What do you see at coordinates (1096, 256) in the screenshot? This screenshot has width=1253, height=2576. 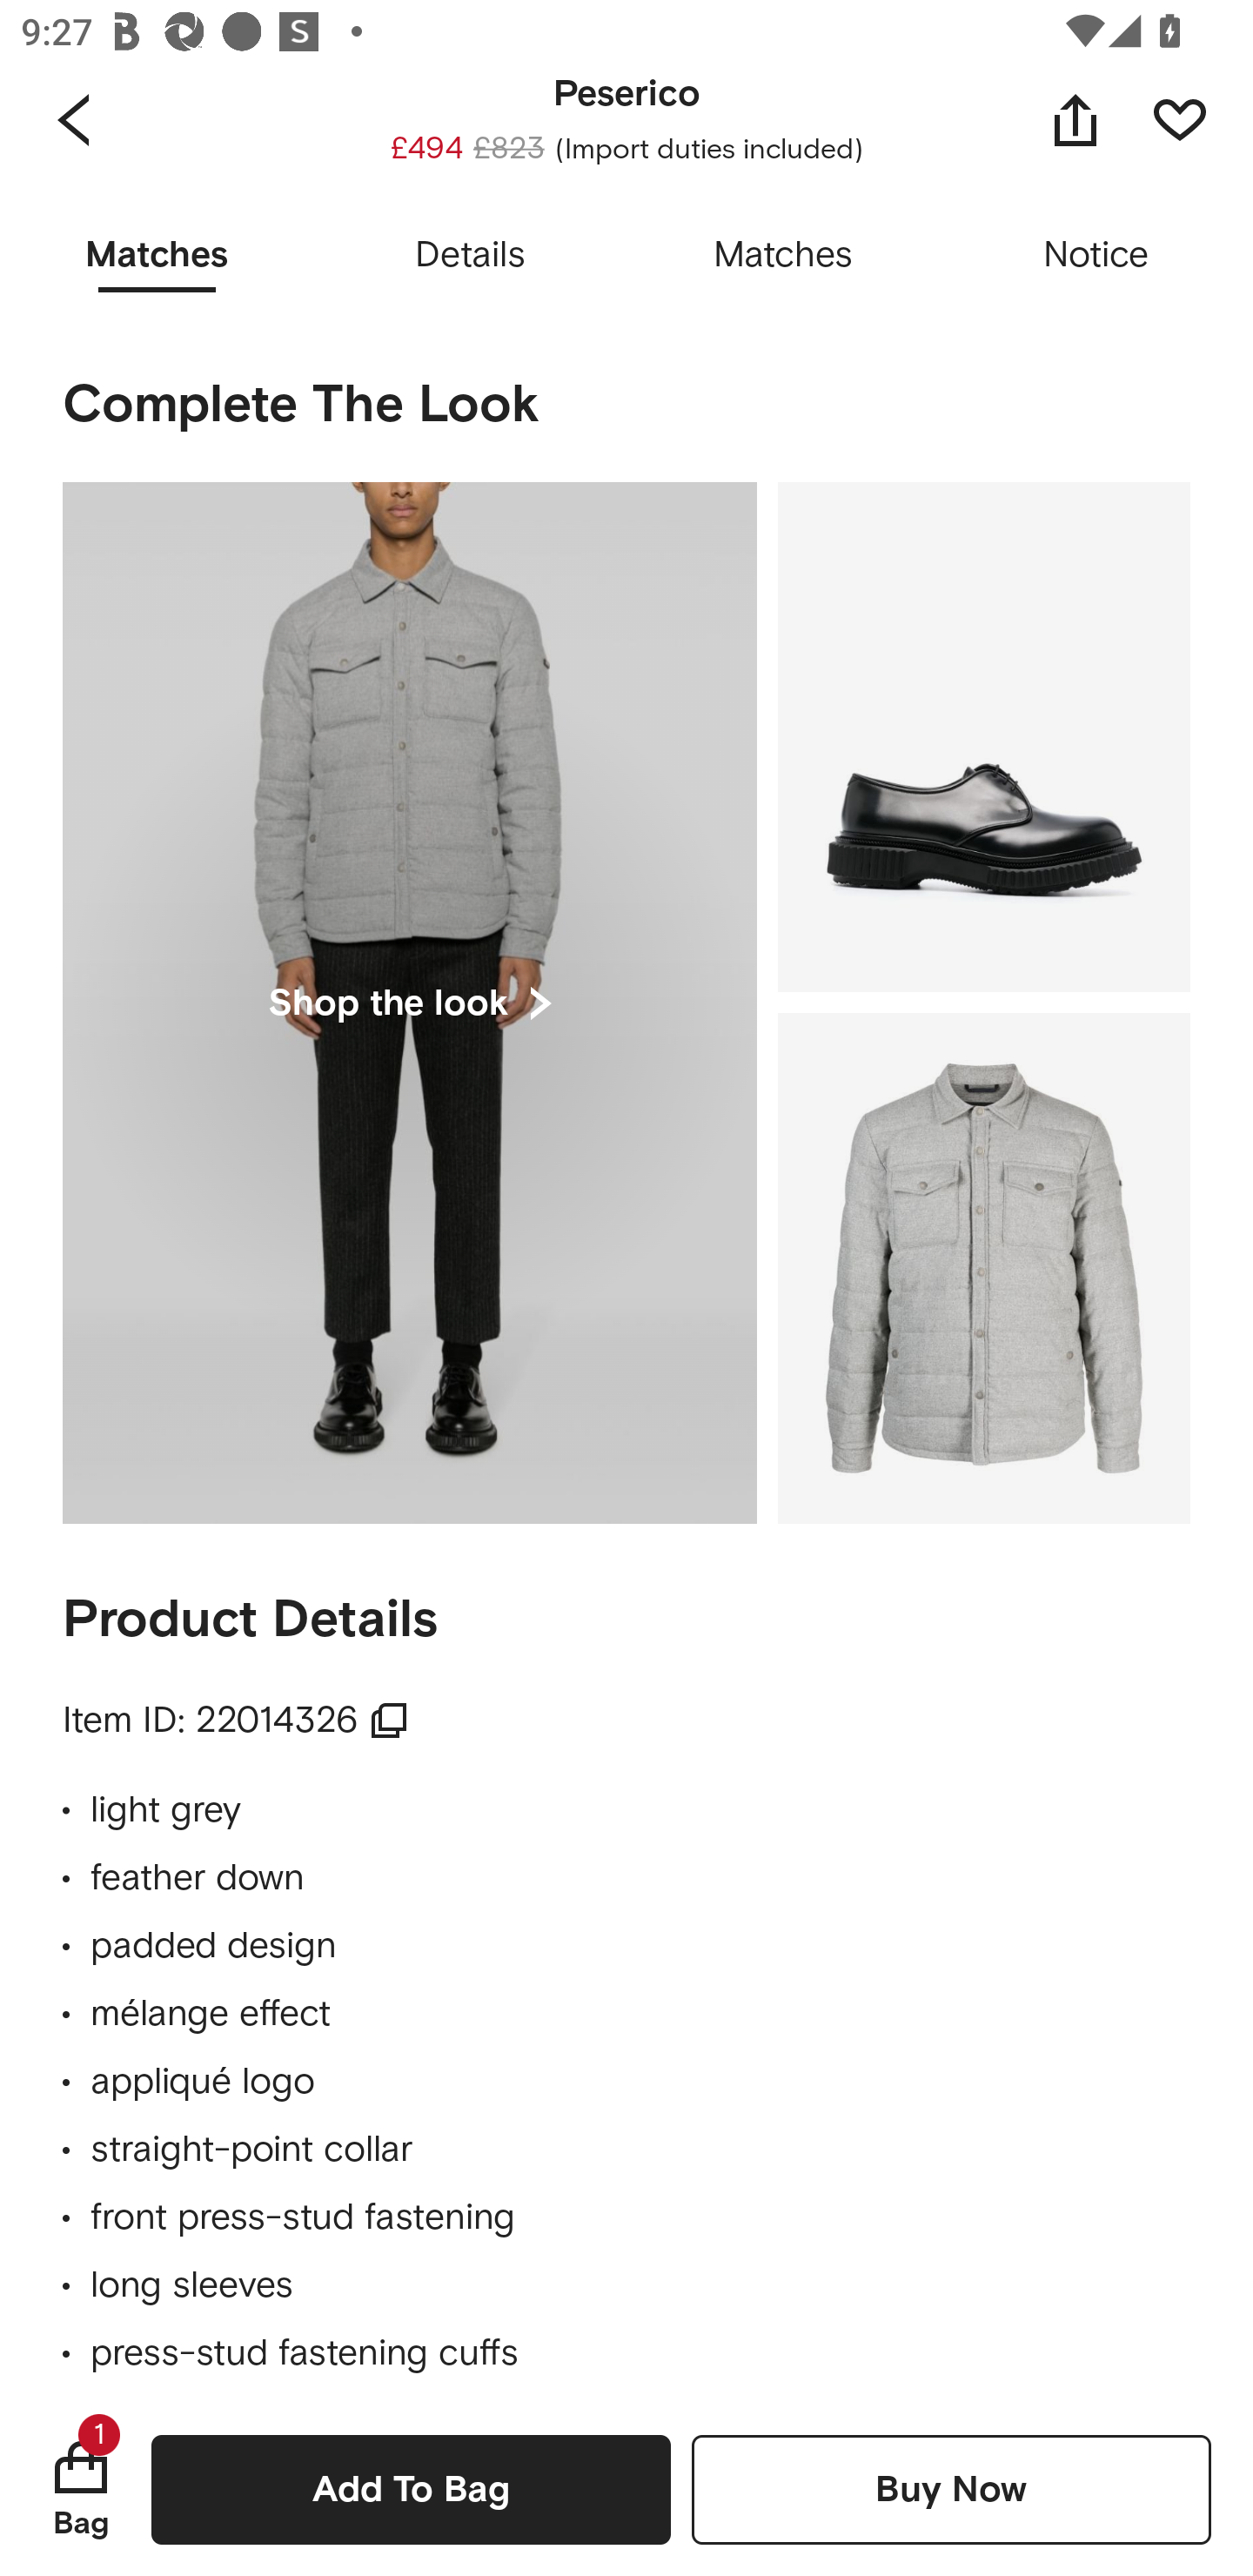 I see `Notice` at bounding box center [1096, 256].